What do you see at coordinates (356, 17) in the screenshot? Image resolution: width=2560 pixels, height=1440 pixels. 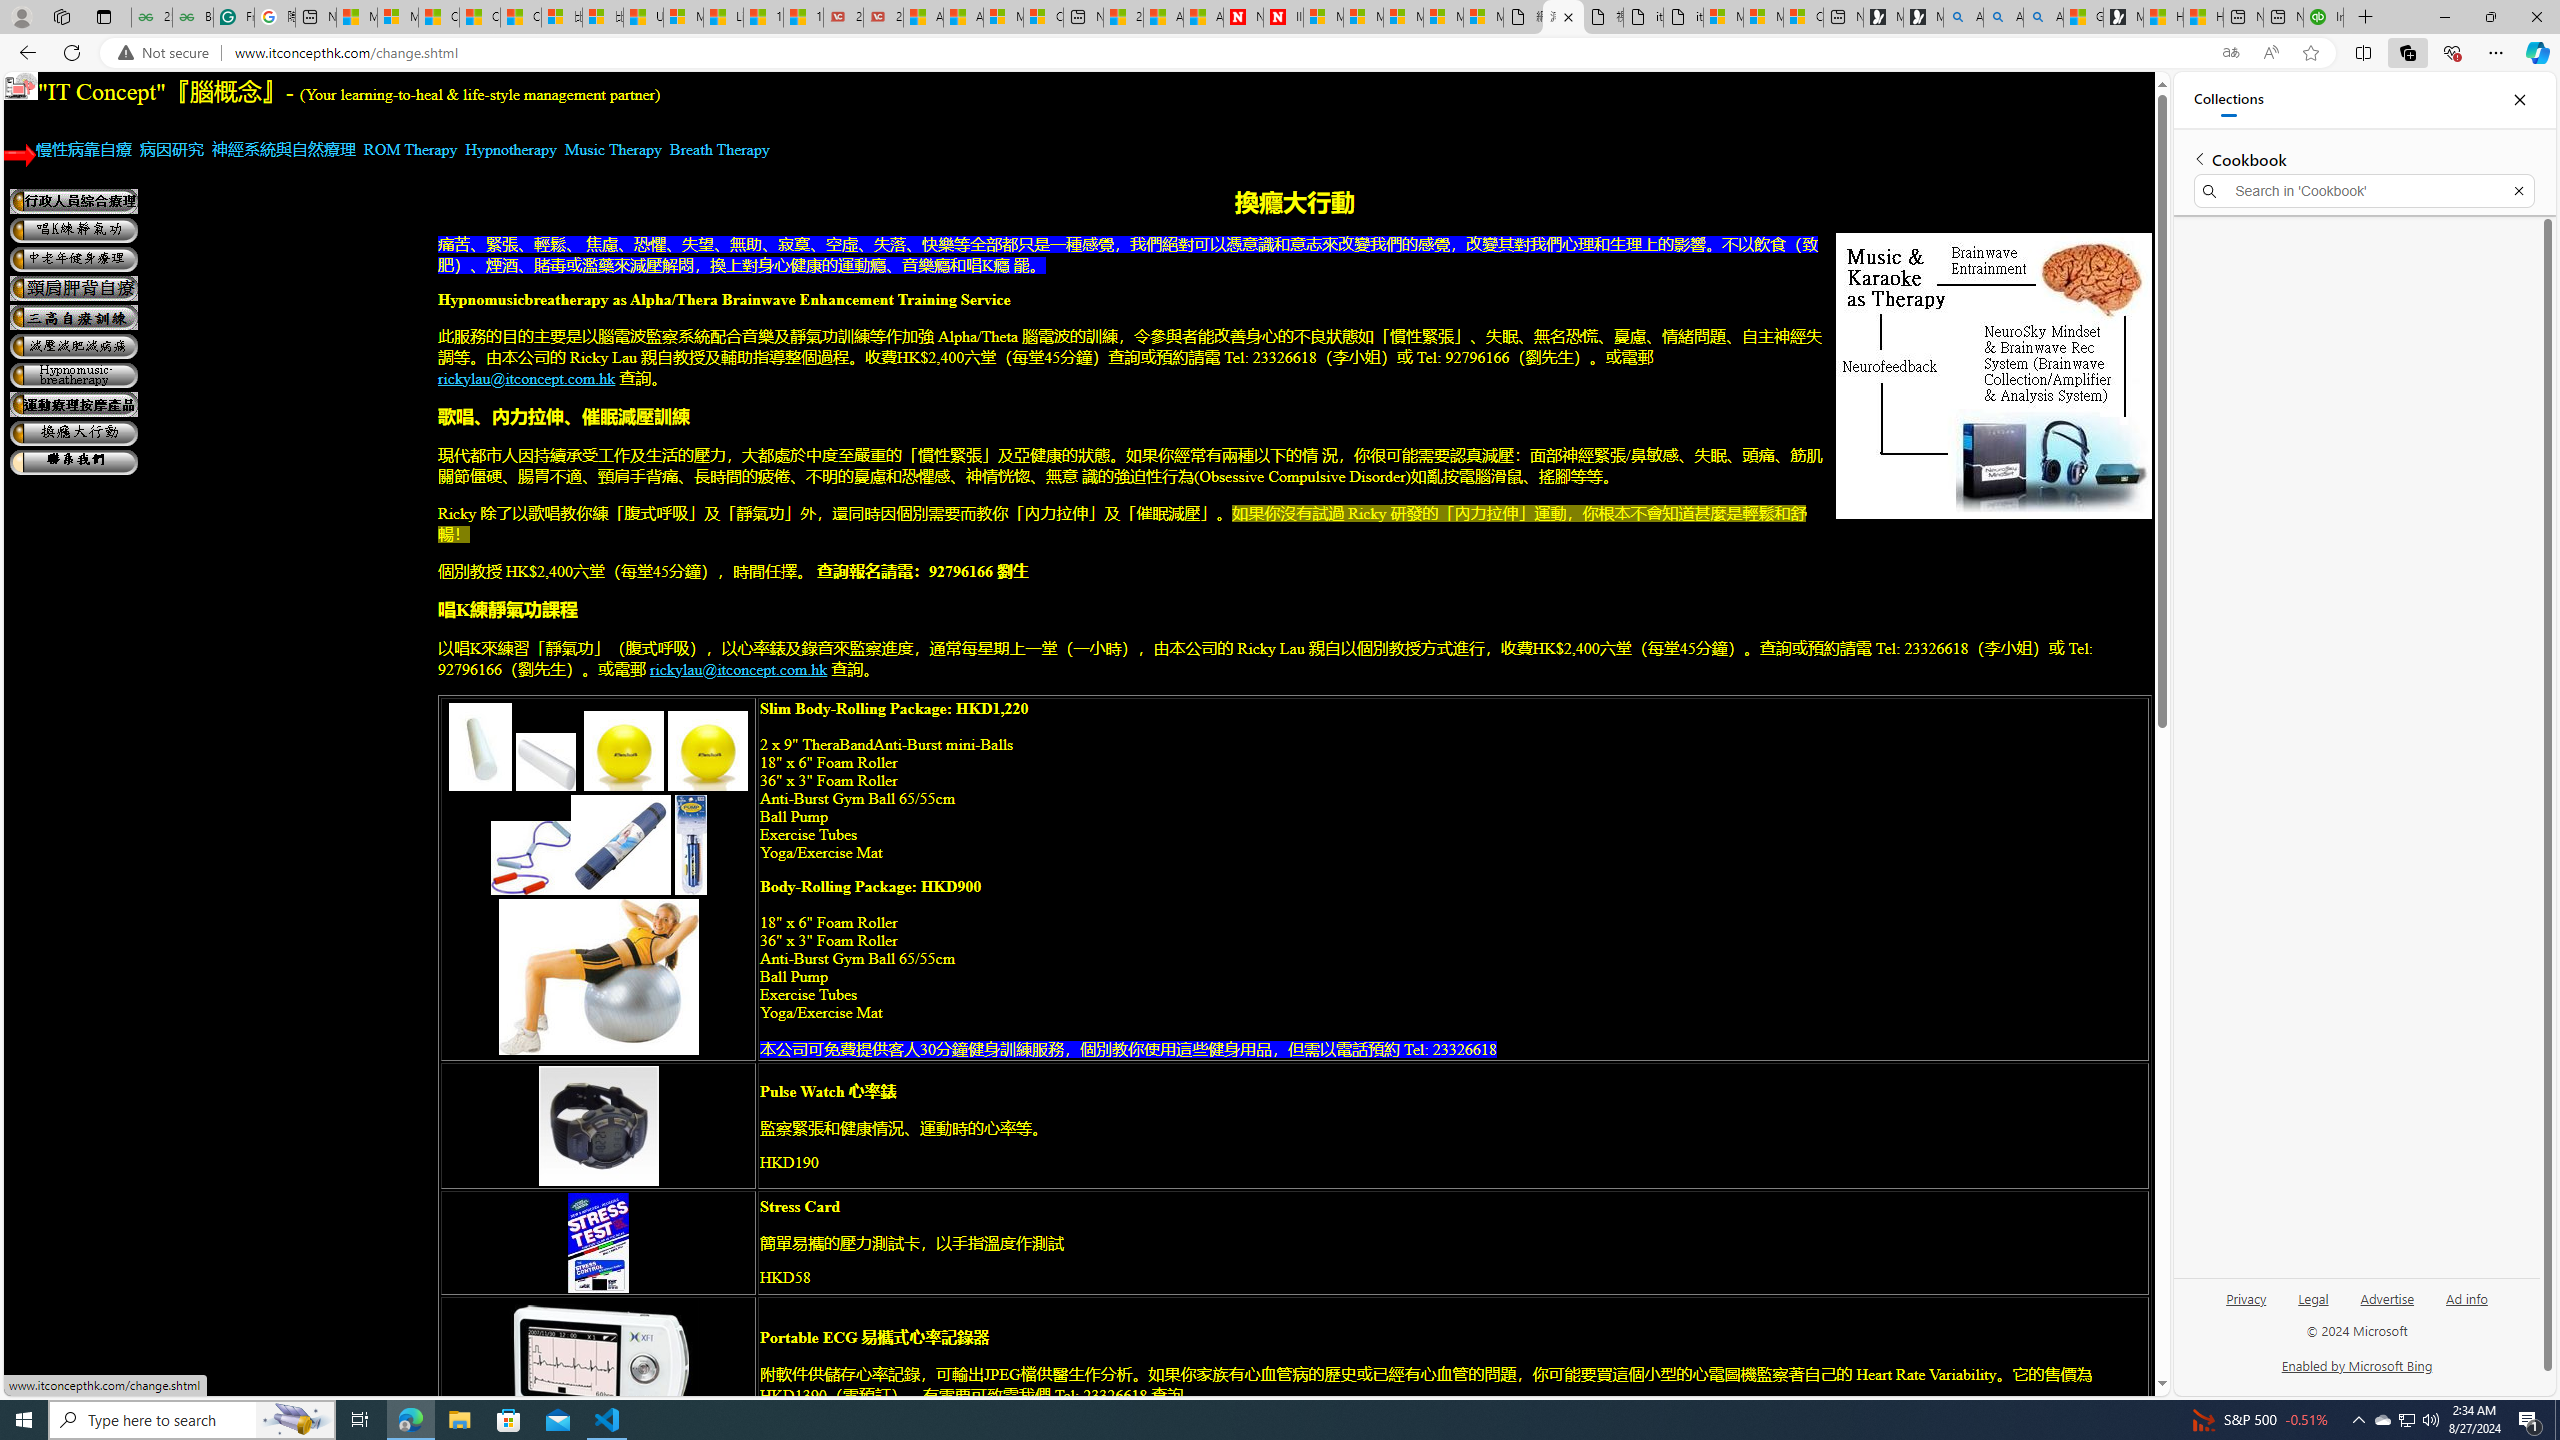 I see `Microsoft Start` at bounding box center [356, 17].